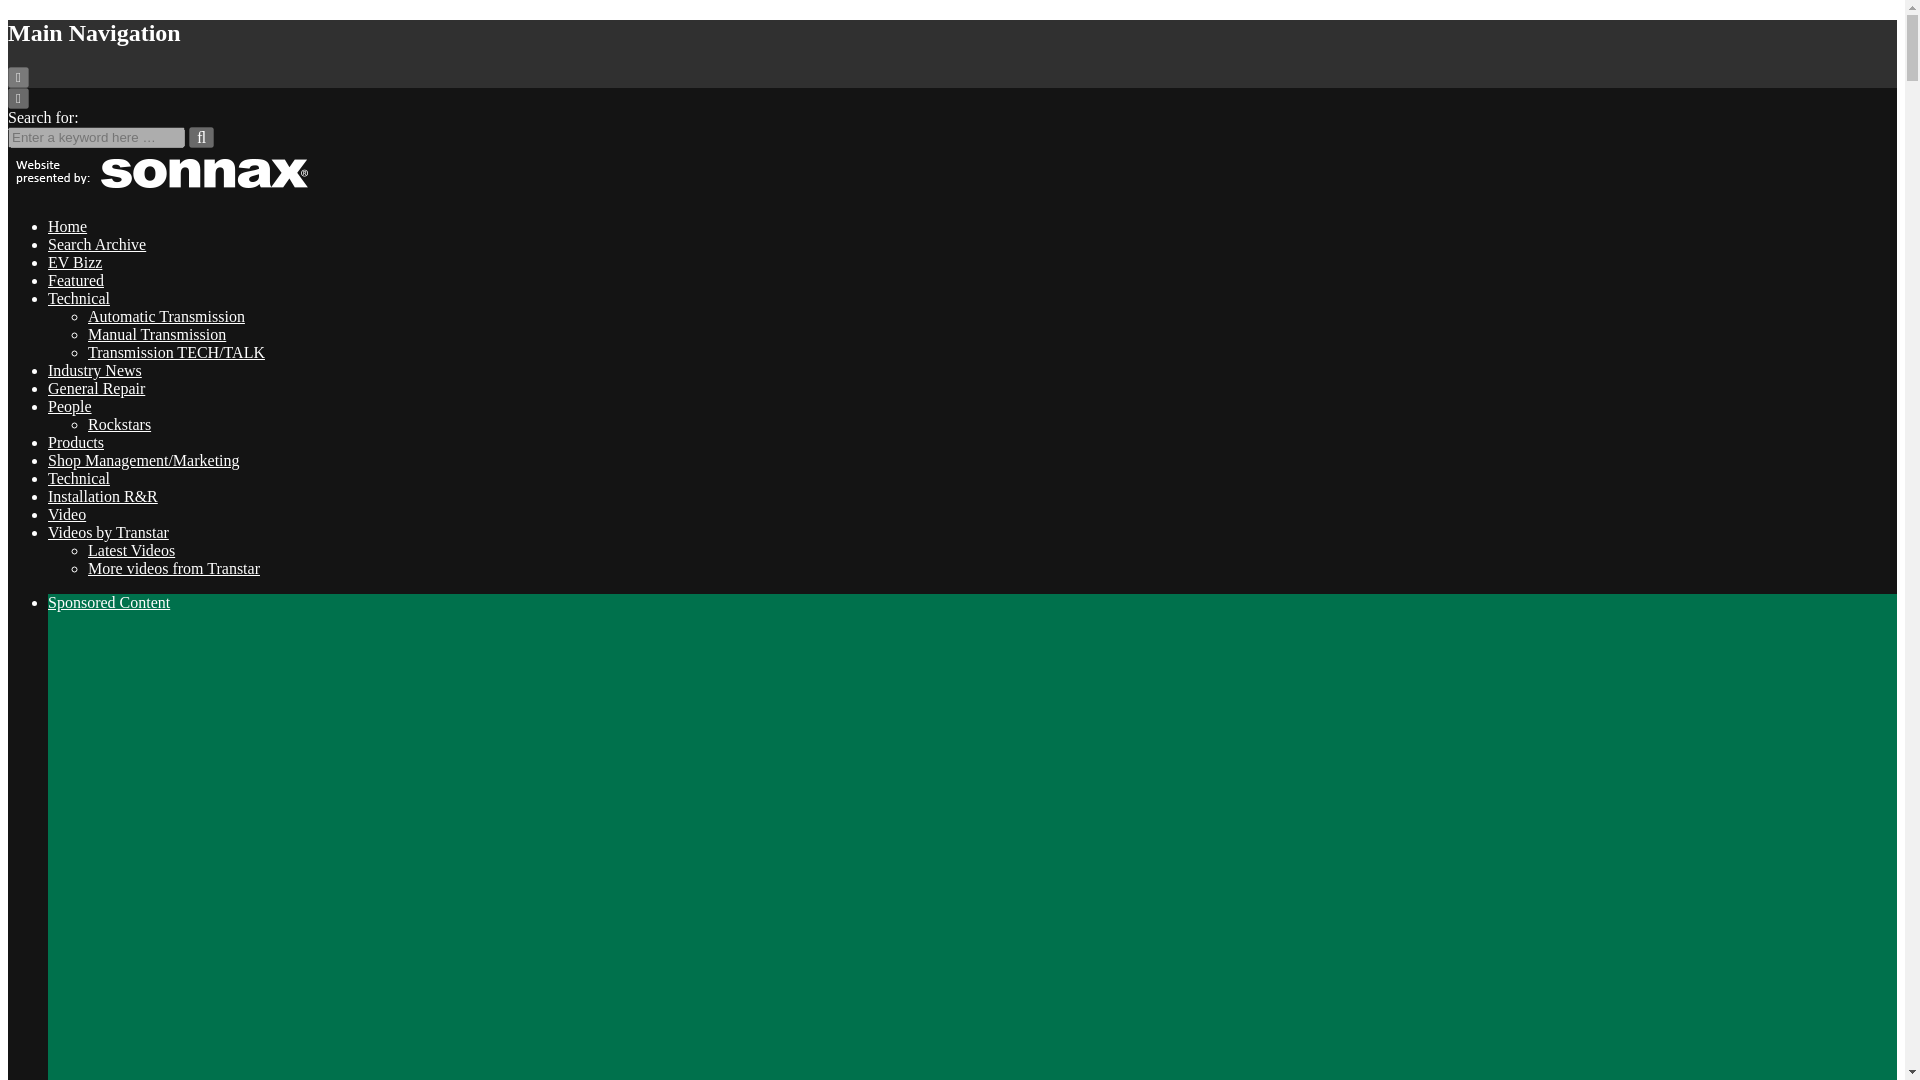 This screenshot has height=1080, width=1920. Describe the element at coordinates (157, 334) in the screenshot. I see `Manual Transmission` at that location.